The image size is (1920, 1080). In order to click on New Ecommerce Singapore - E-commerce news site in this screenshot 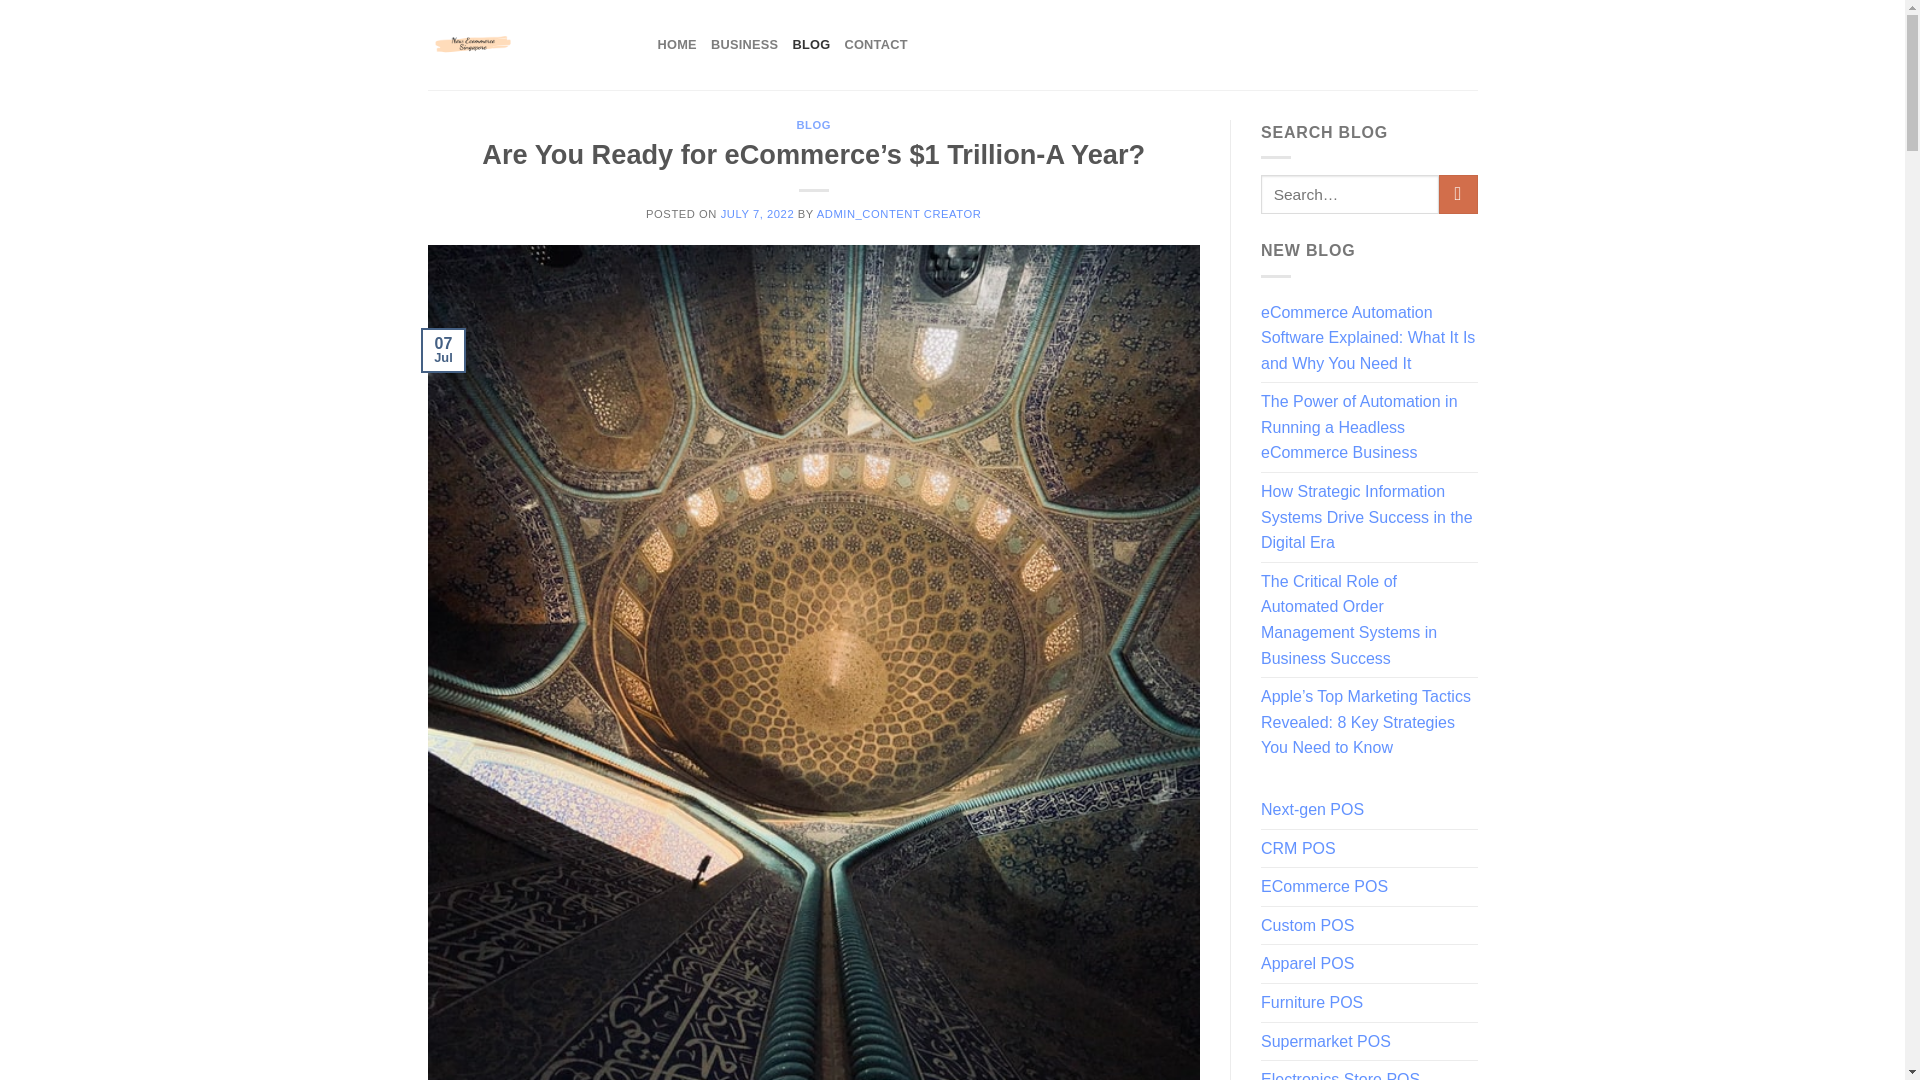, I will do `click(528, 44)`.